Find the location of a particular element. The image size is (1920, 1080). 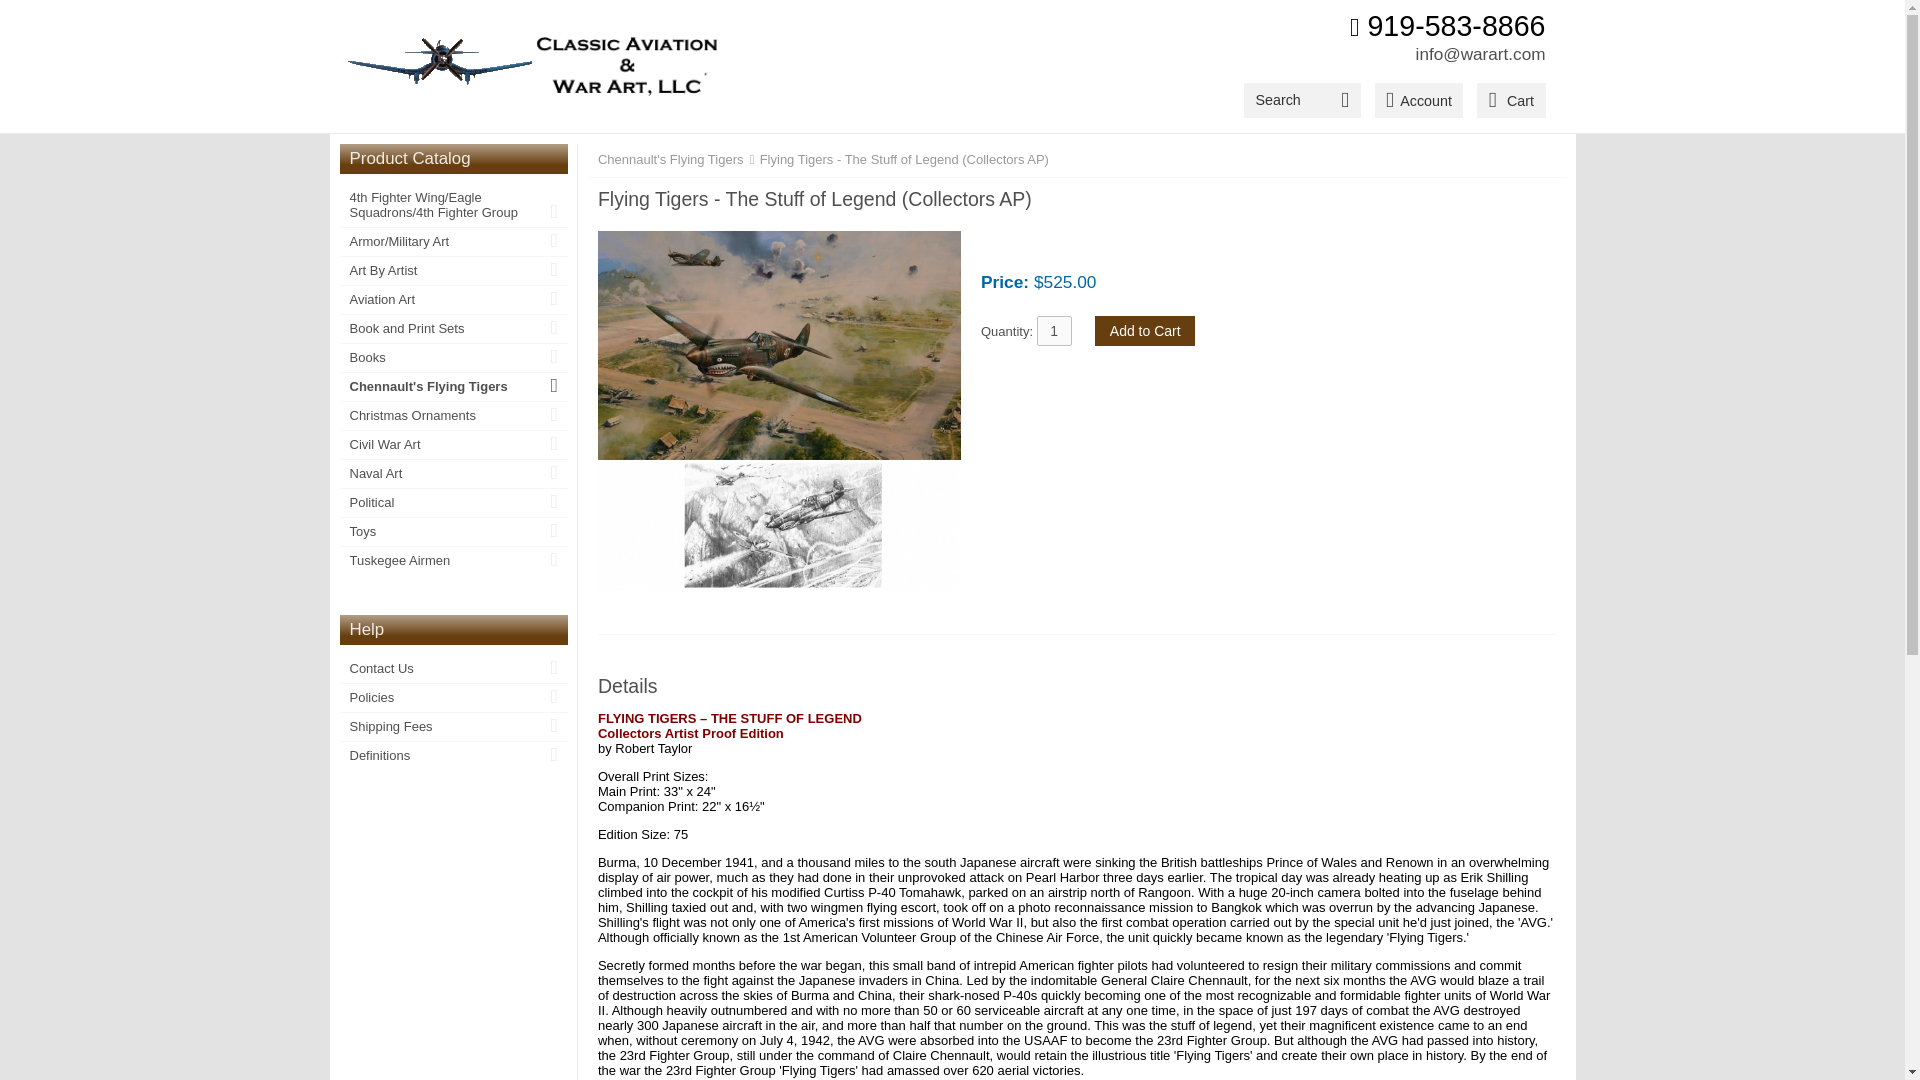

Political is located at coordinates (454, 502).